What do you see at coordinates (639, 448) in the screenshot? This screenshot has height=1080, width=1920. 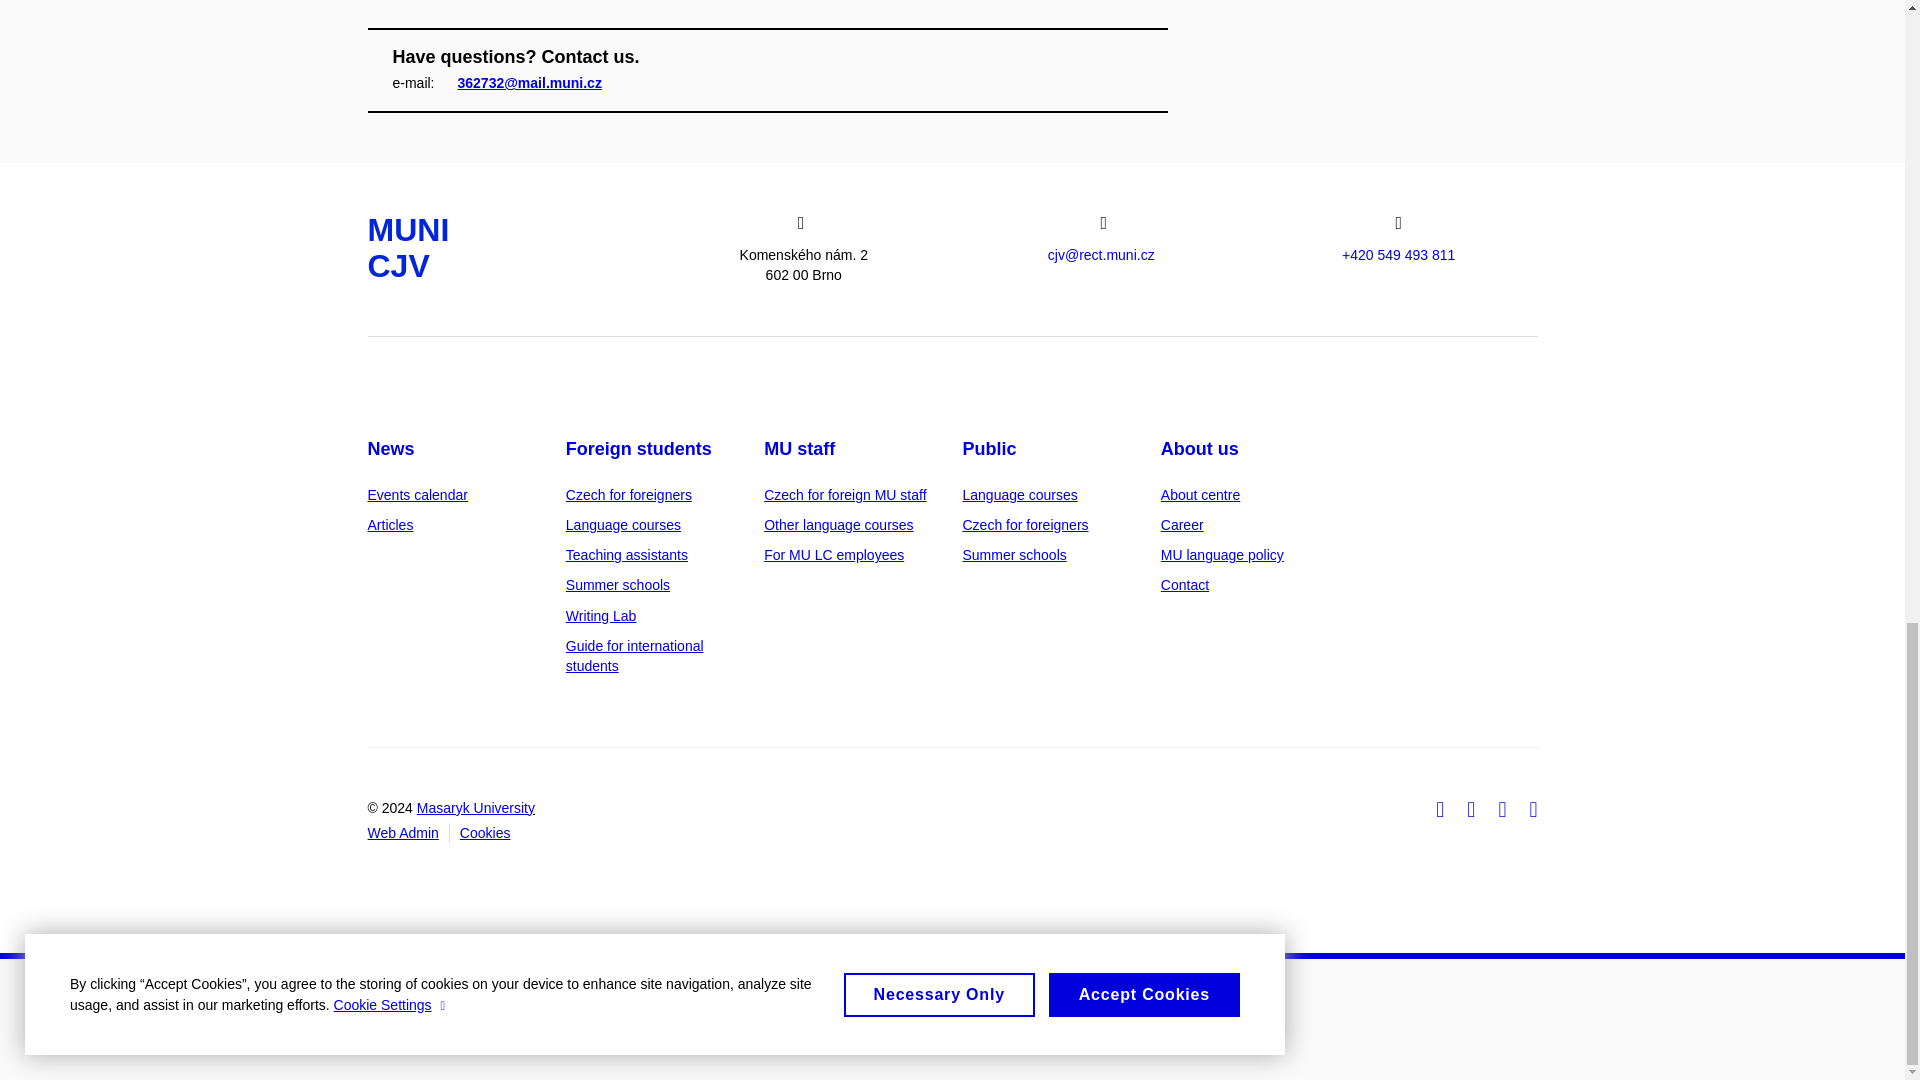 I see `Foreign students` at bounding box center [639, 448].